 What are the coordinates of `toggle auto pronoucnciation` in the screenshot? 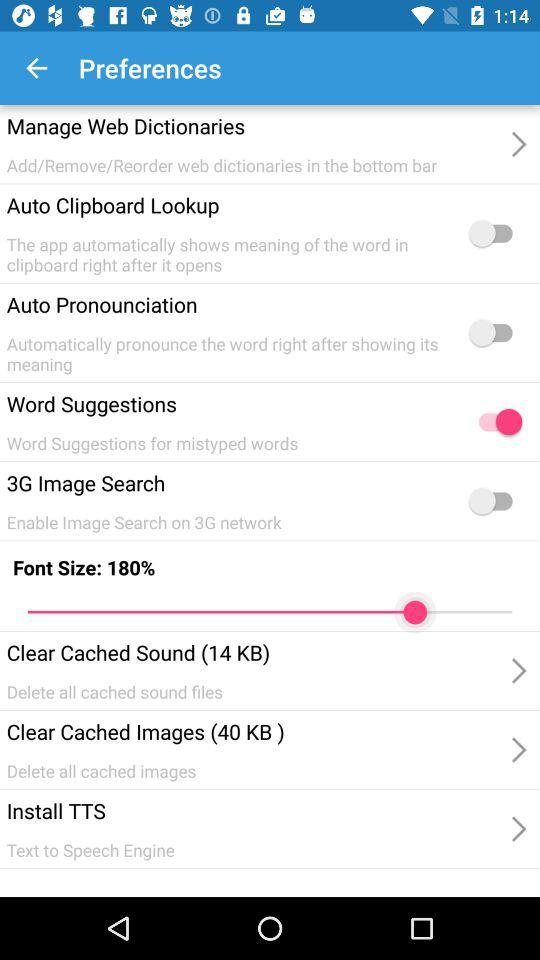 It's located at (495, 332).